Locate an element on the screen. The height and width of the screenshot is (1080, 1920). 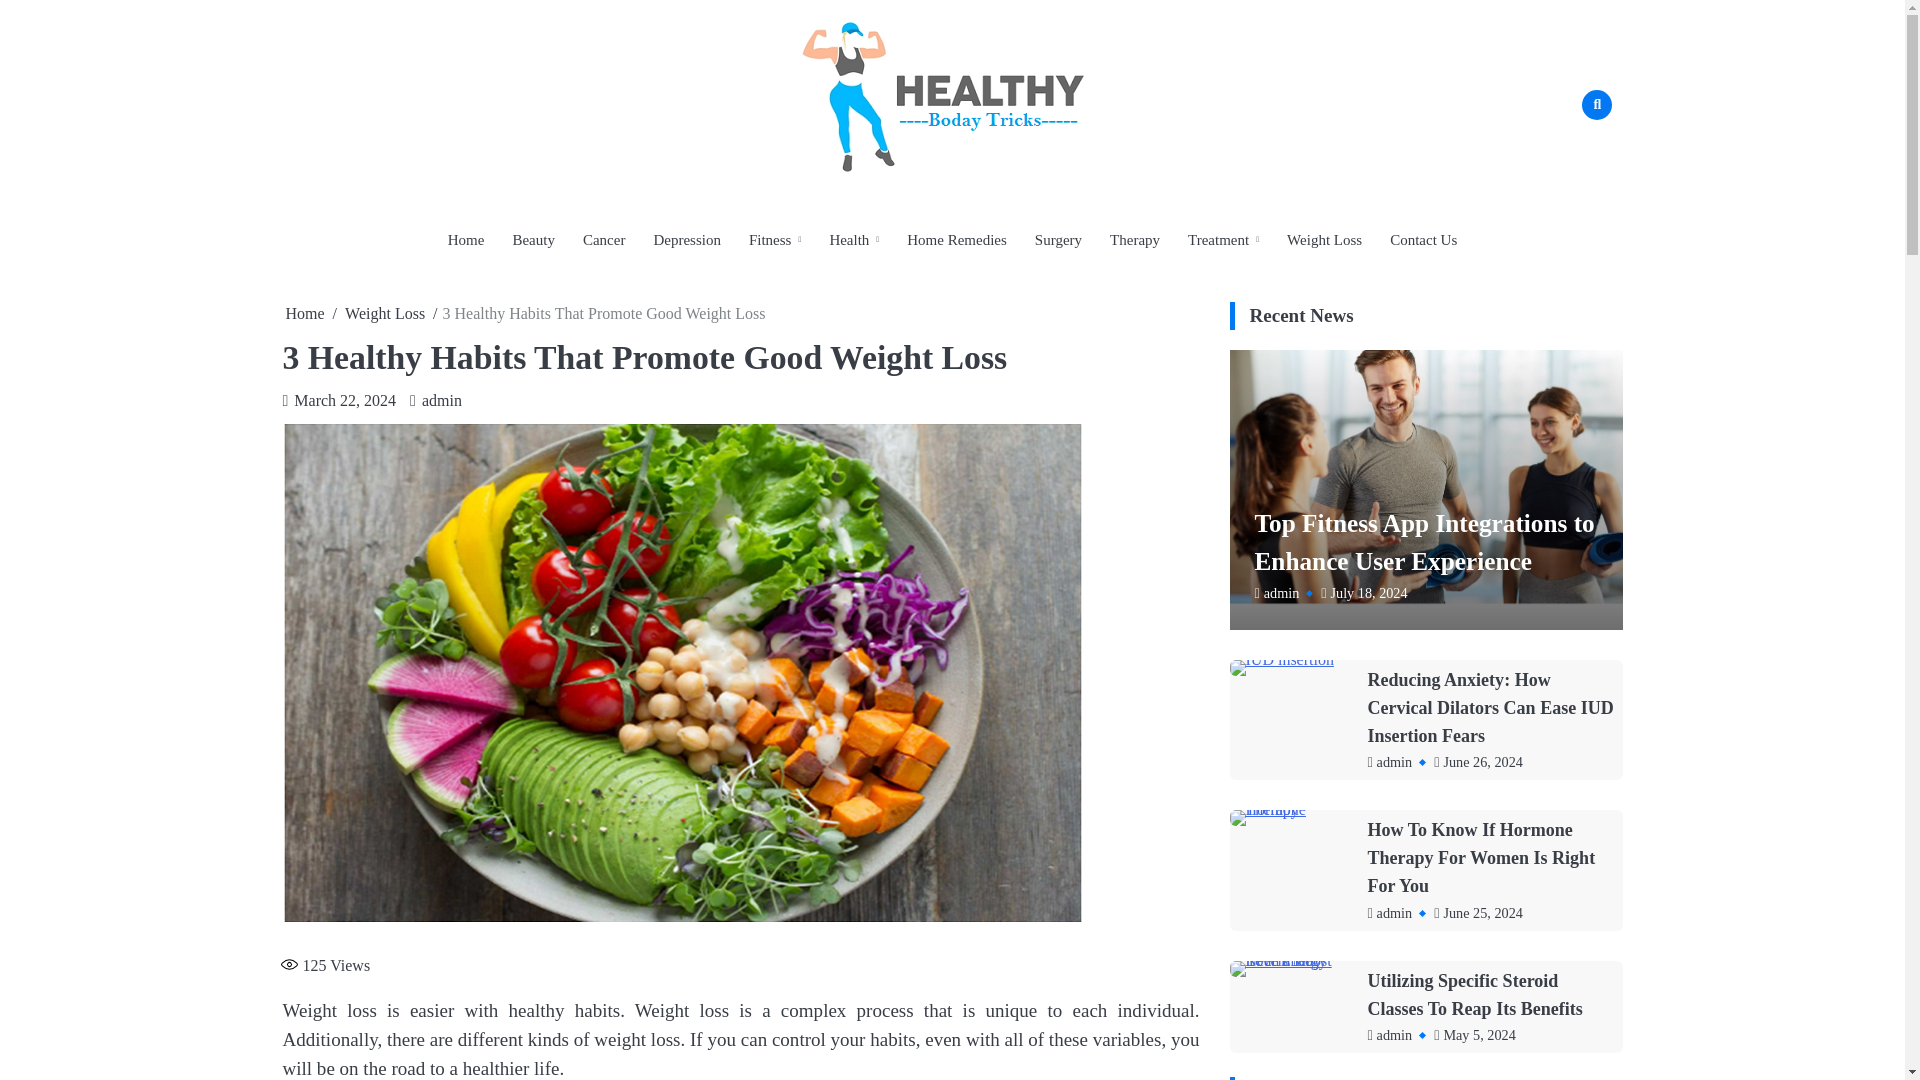
Weight Loss is located at coordinates (384, 312).